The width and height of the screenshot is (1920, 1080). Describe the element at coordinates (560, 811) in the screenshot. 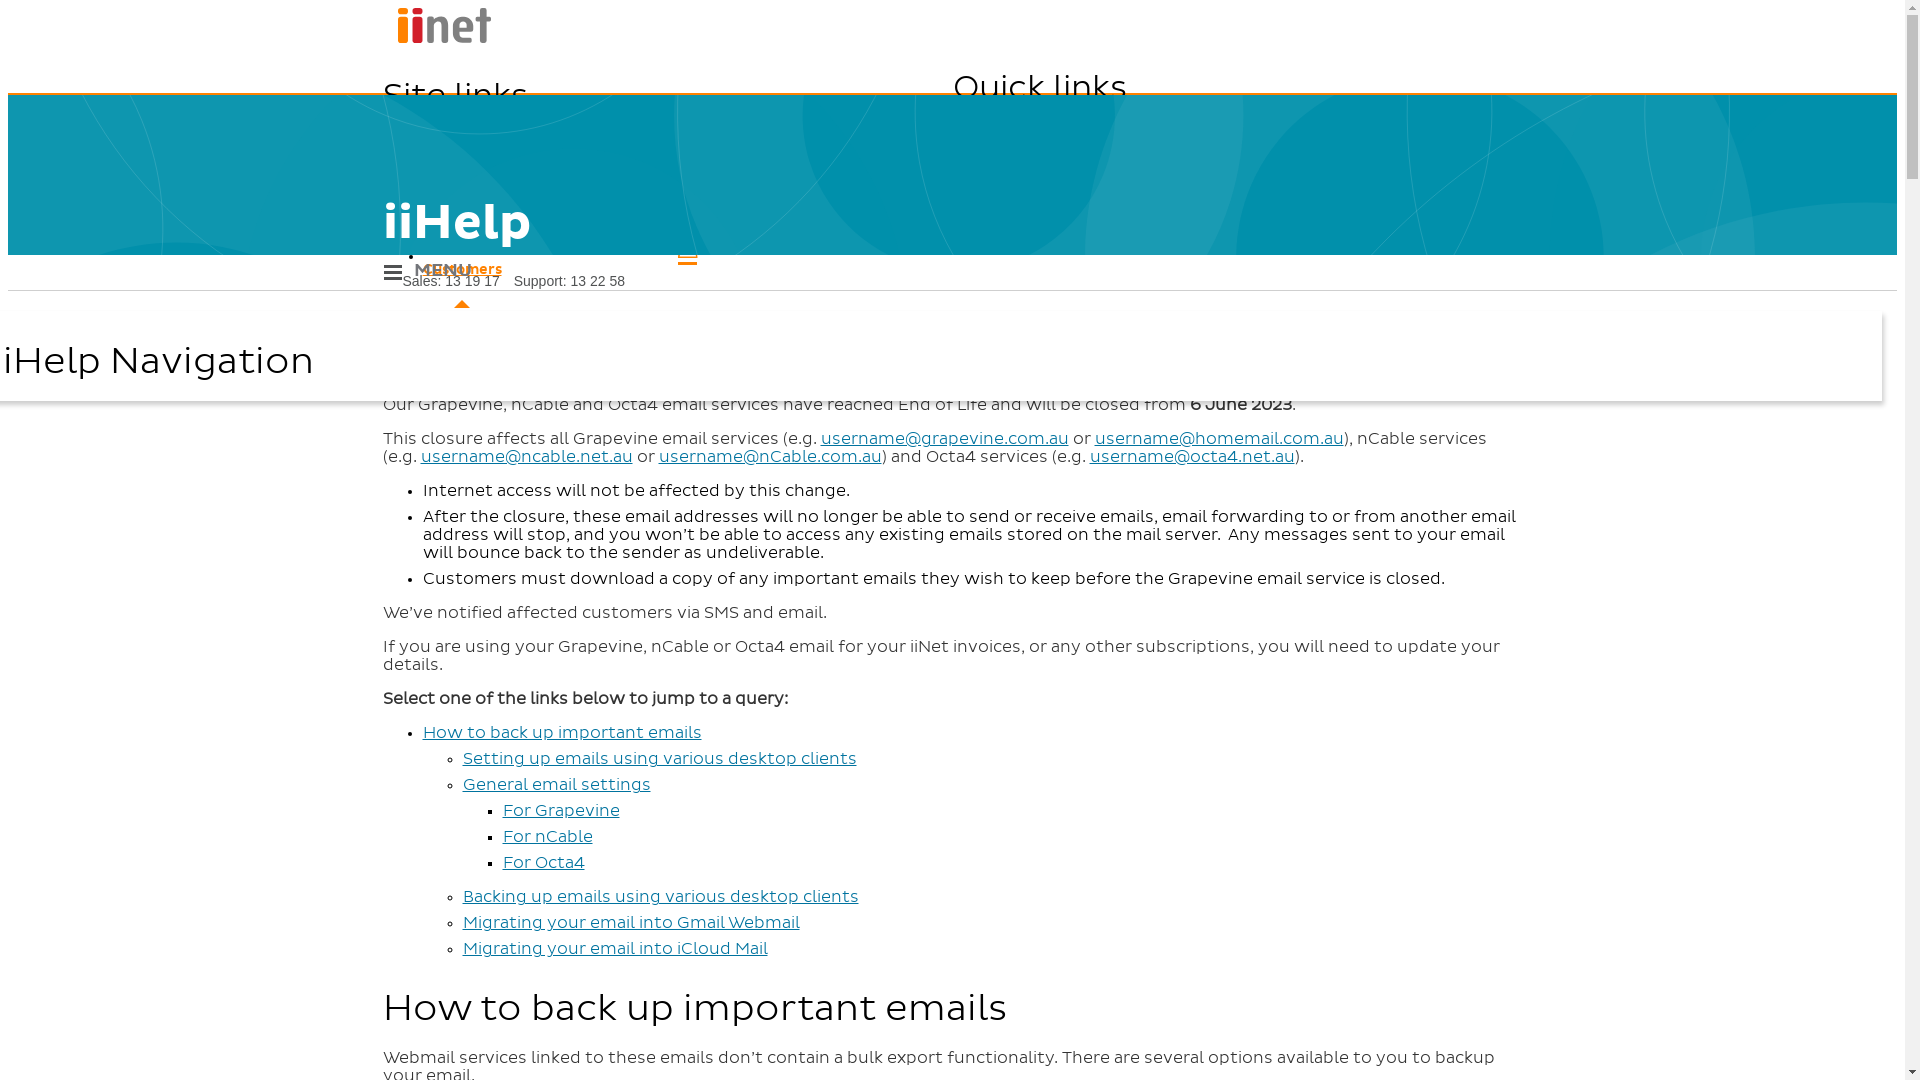

I see `For Grapevine` at that location.